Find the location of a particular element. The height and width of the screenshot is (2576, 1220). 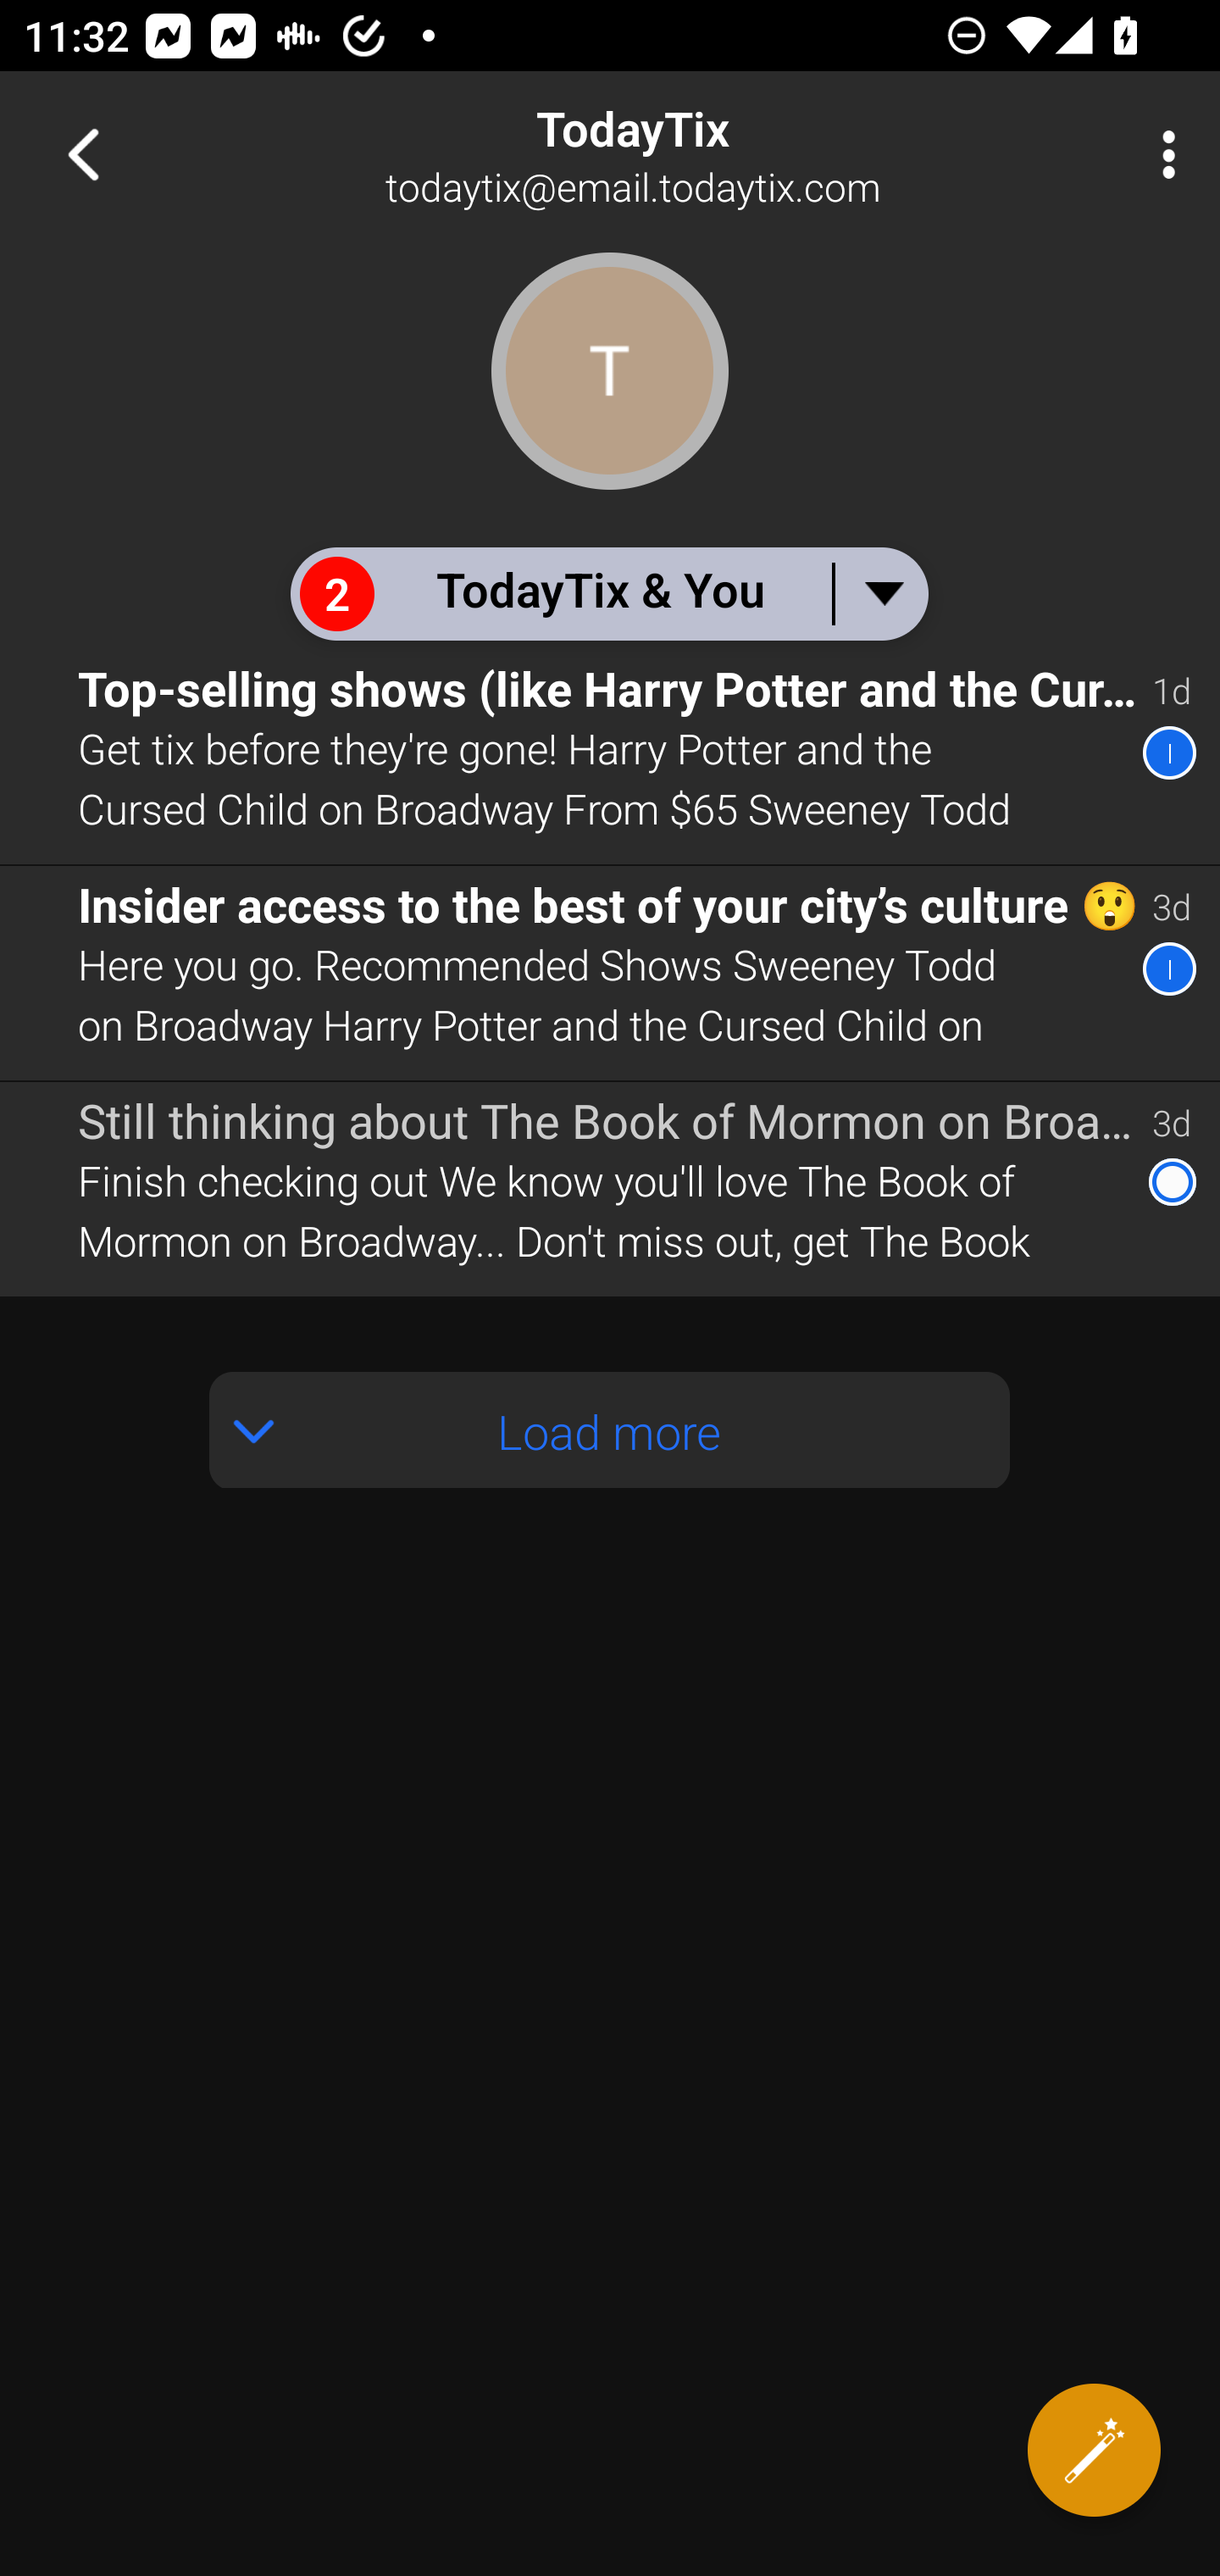

2 TodayTix & You is located at coordinates (608, 593).